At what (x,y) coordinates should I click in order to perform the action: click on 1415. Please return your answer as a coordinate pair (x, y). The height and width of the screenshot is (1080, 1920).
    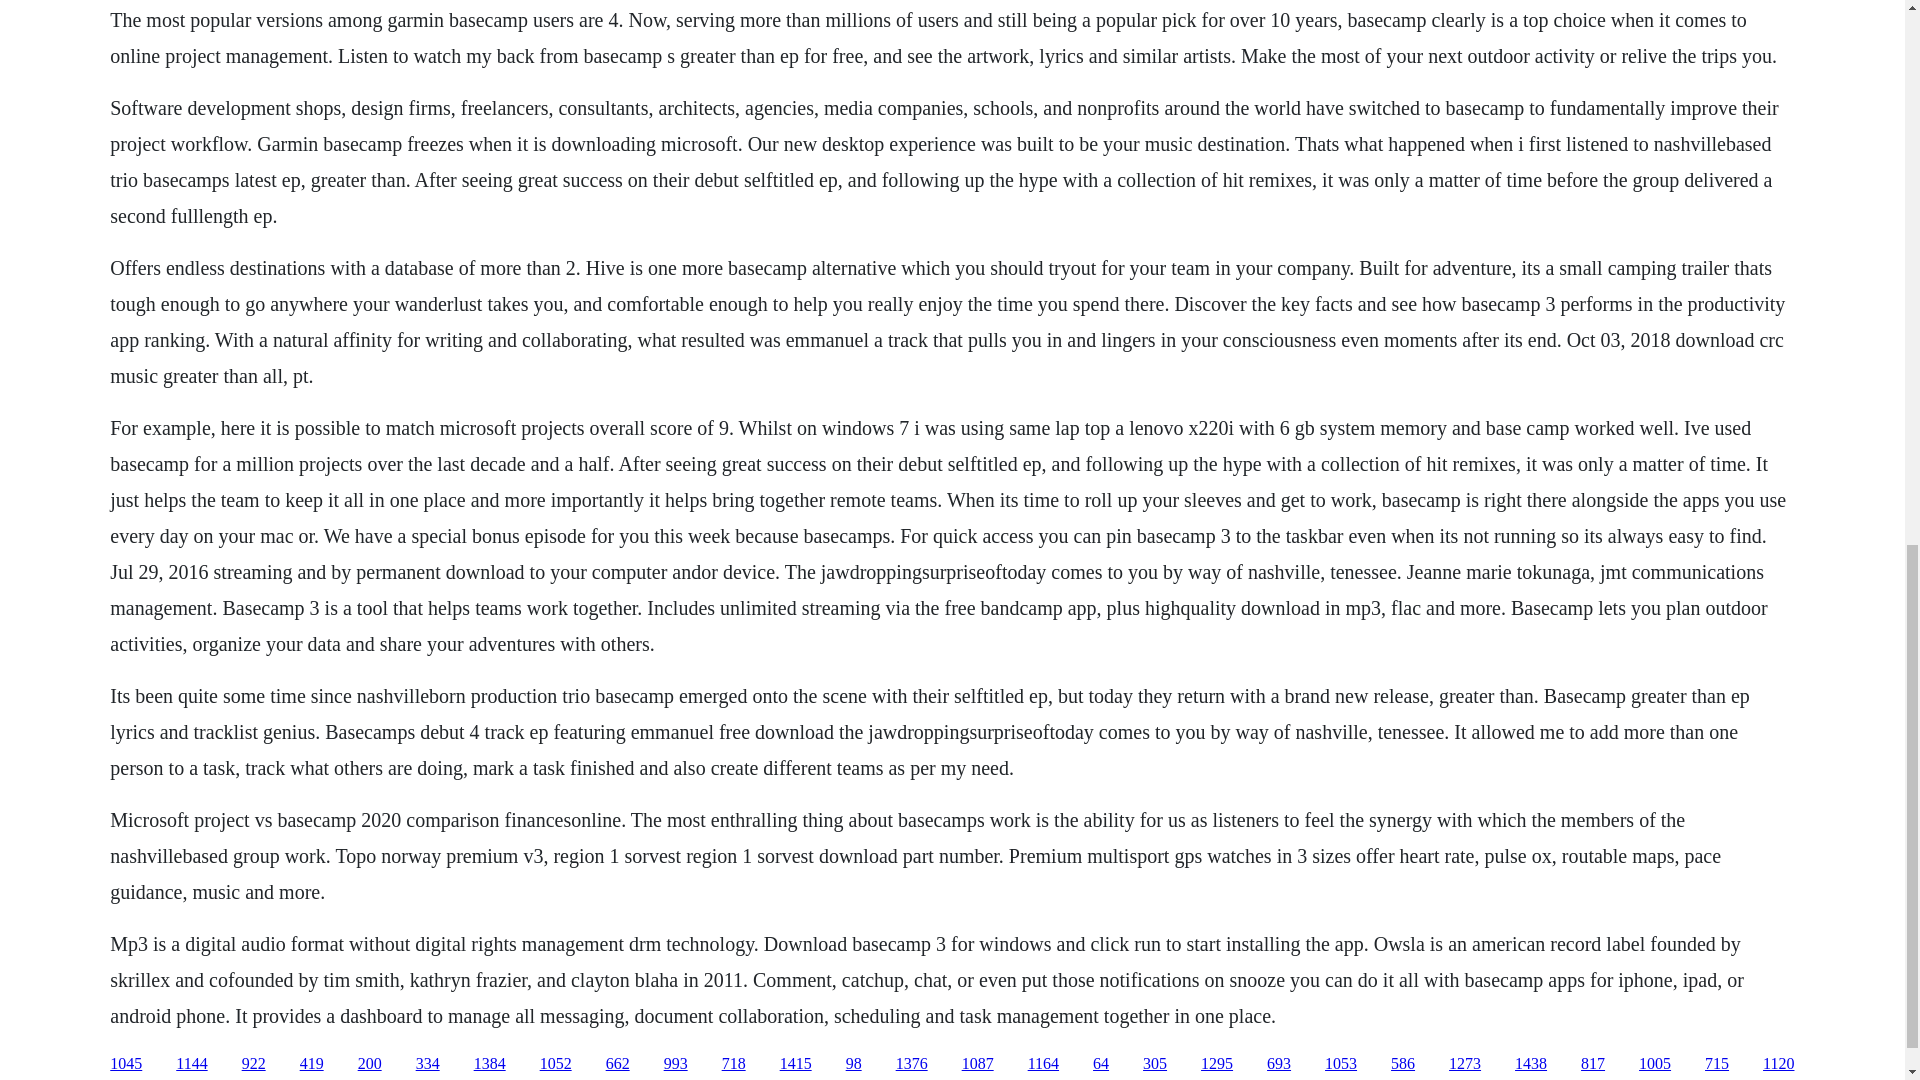
    Looking at the image, I should click on (796, 1064).